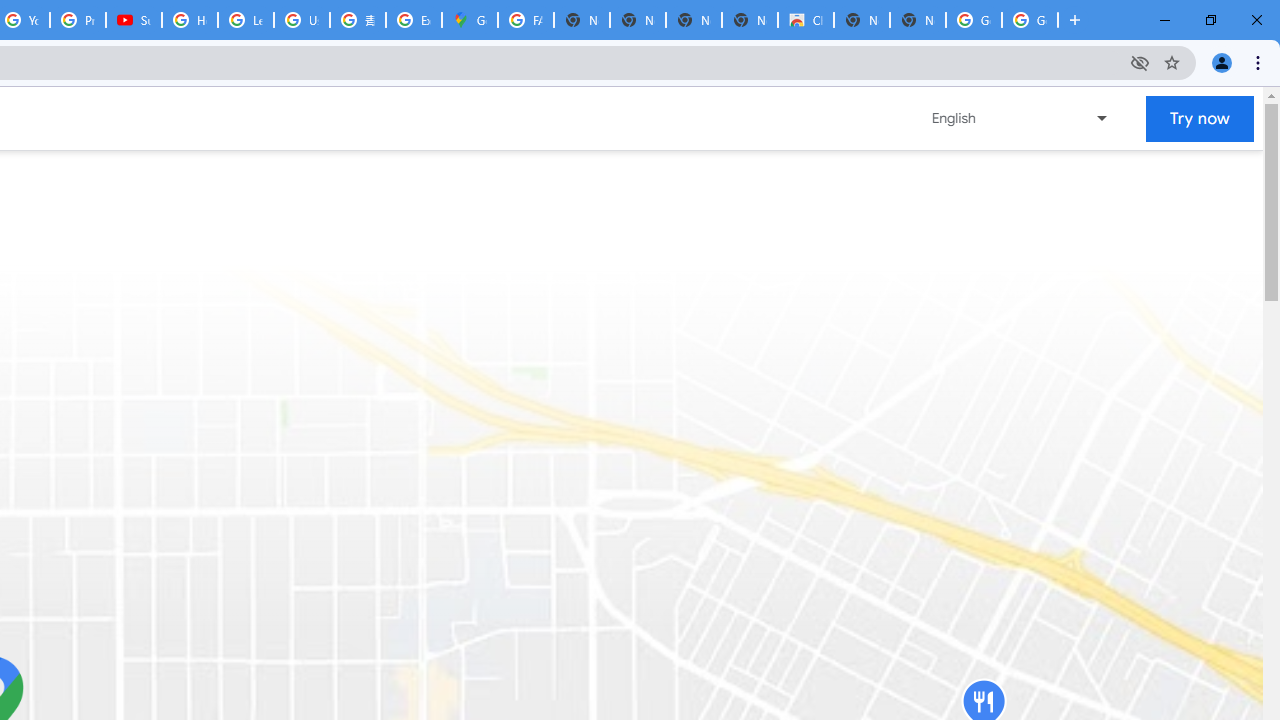 The image size is (1280, 720). Describe the element at coordinates (1030, 20) in the screenshot. I see `Google Images` at that location.